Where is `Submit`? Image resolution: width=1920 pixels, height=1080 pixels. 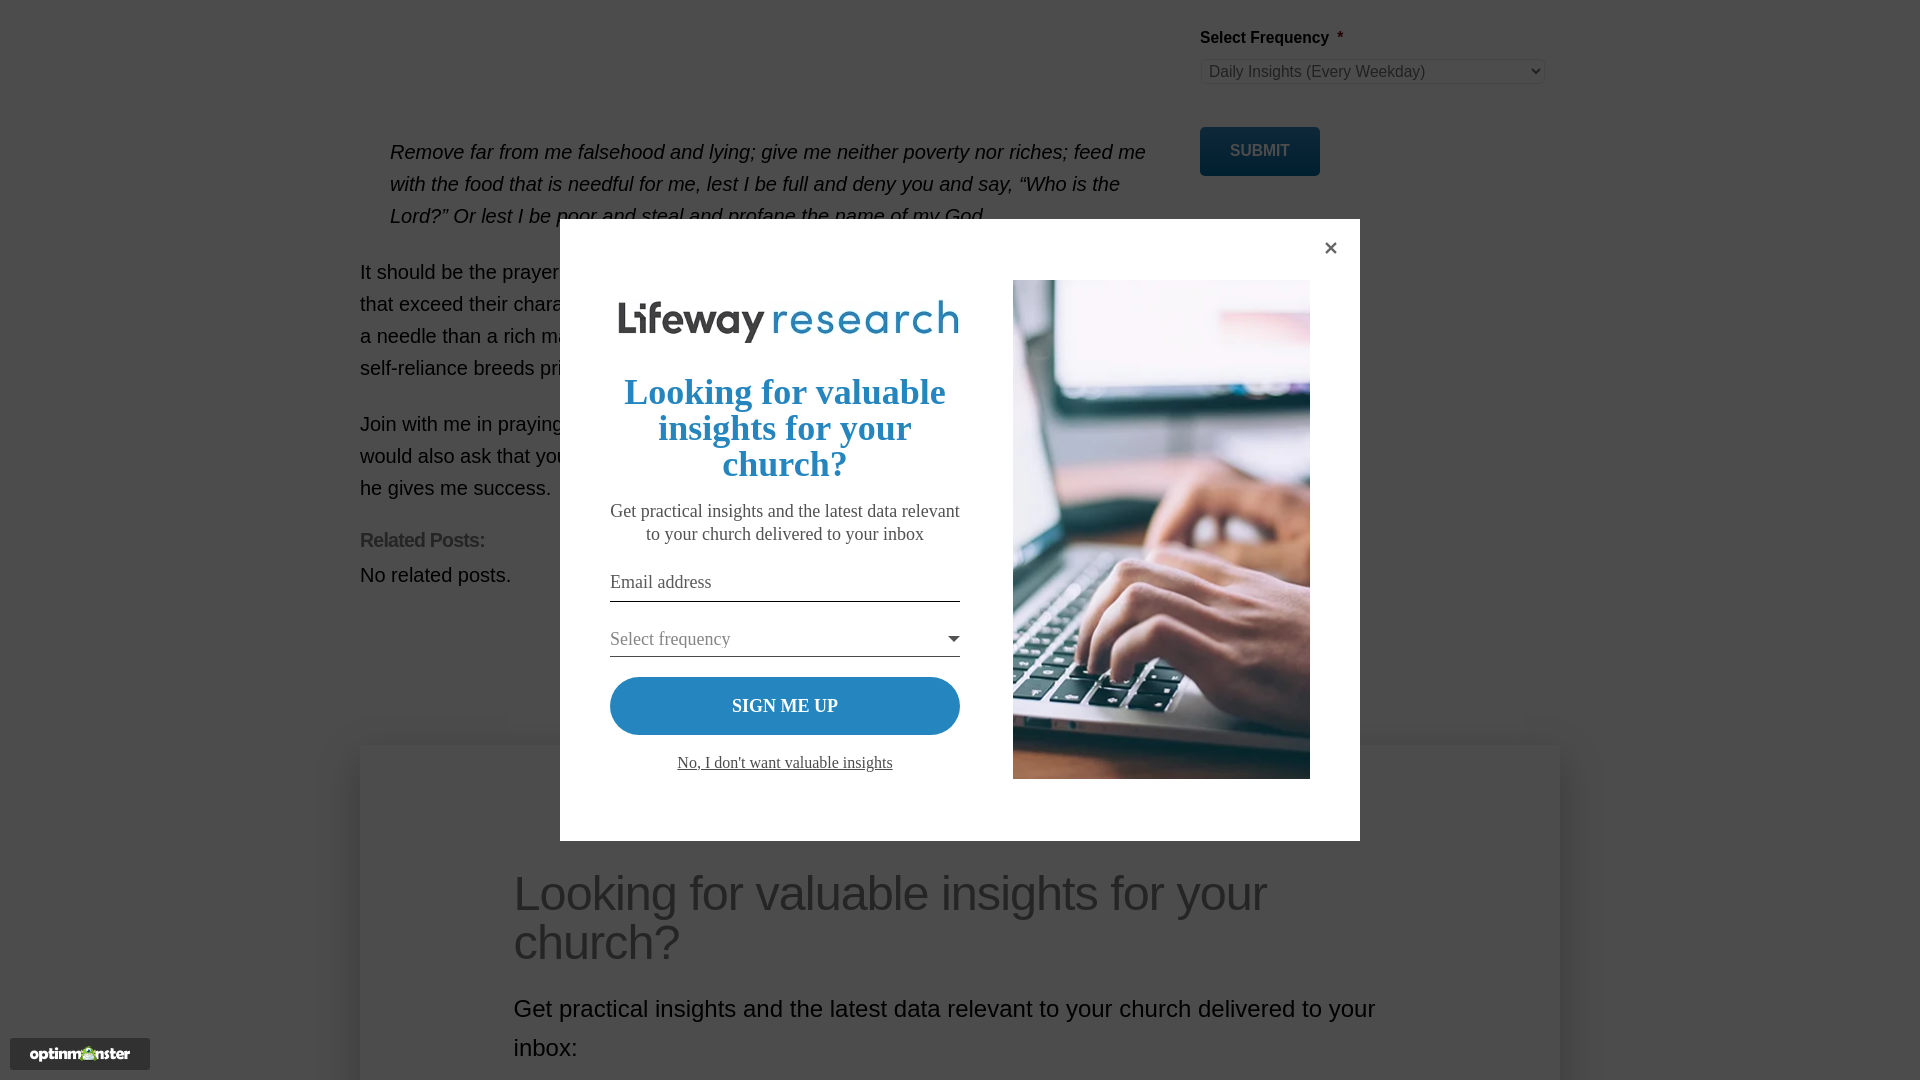
Submit is located at coordinates (1260, 152).